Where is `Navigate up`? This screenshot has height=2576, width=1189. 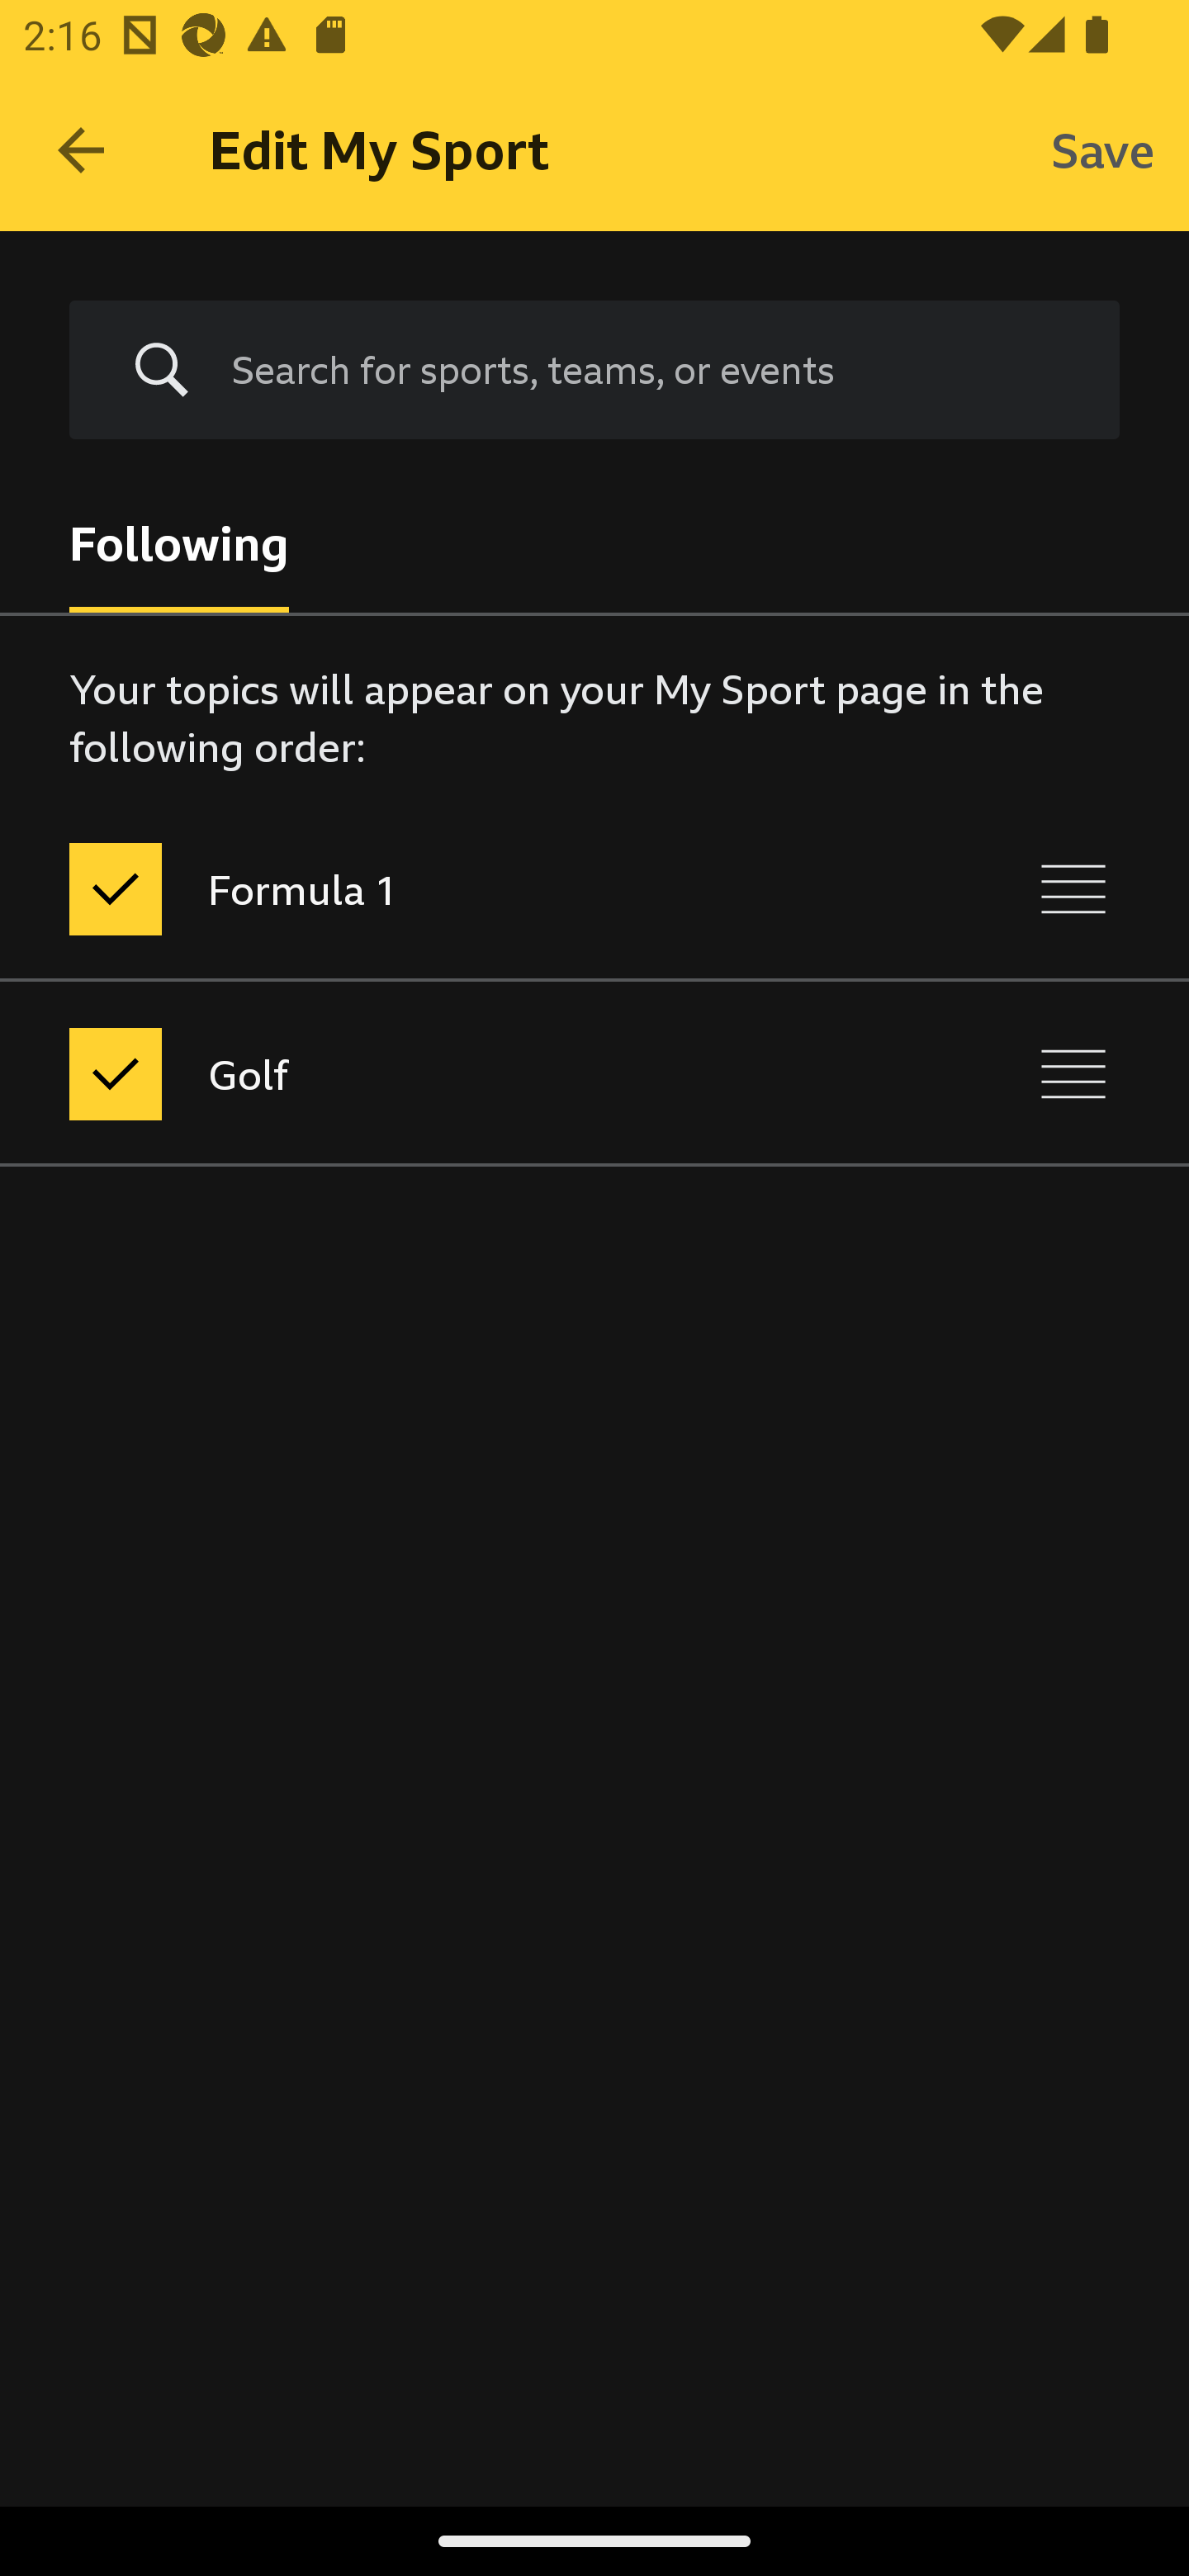 Navigate up is located at coordinates (81, 150).